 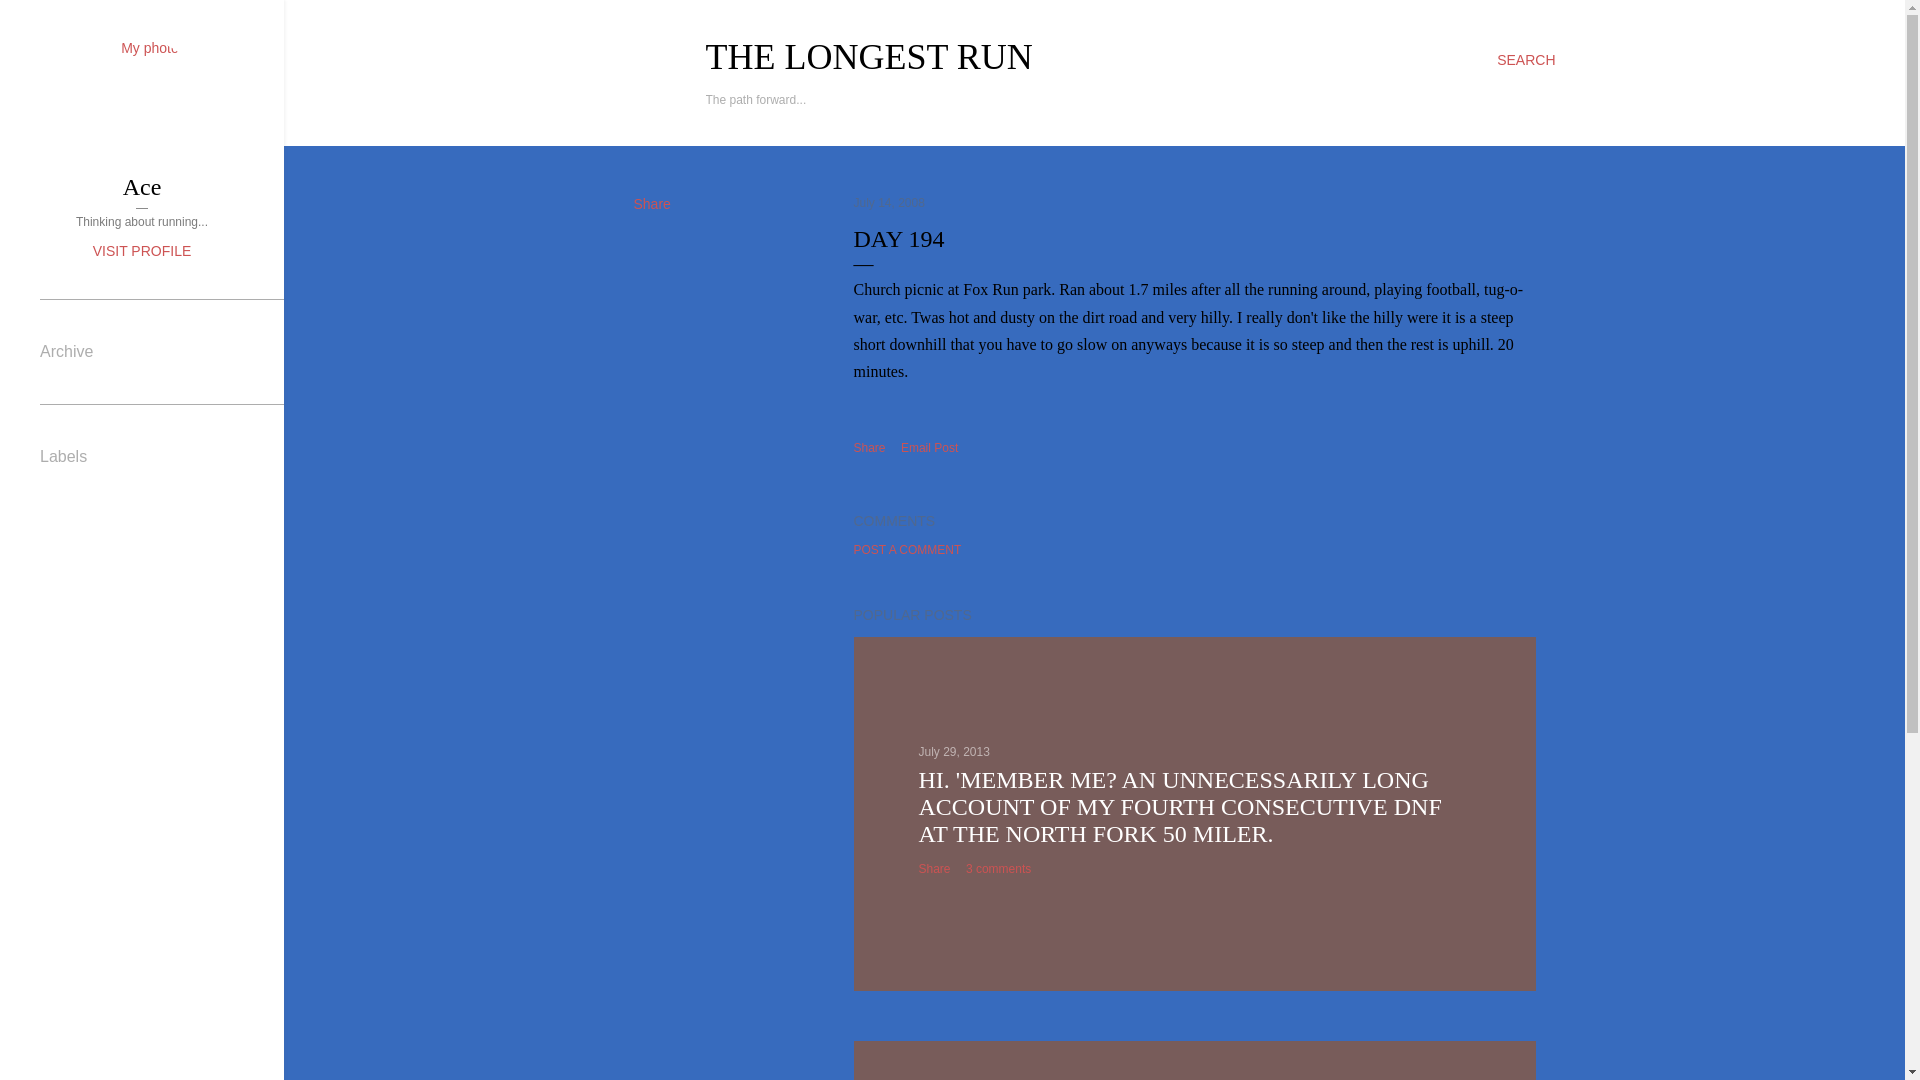 I want to click on permanent link, so click(x=952, y=752).